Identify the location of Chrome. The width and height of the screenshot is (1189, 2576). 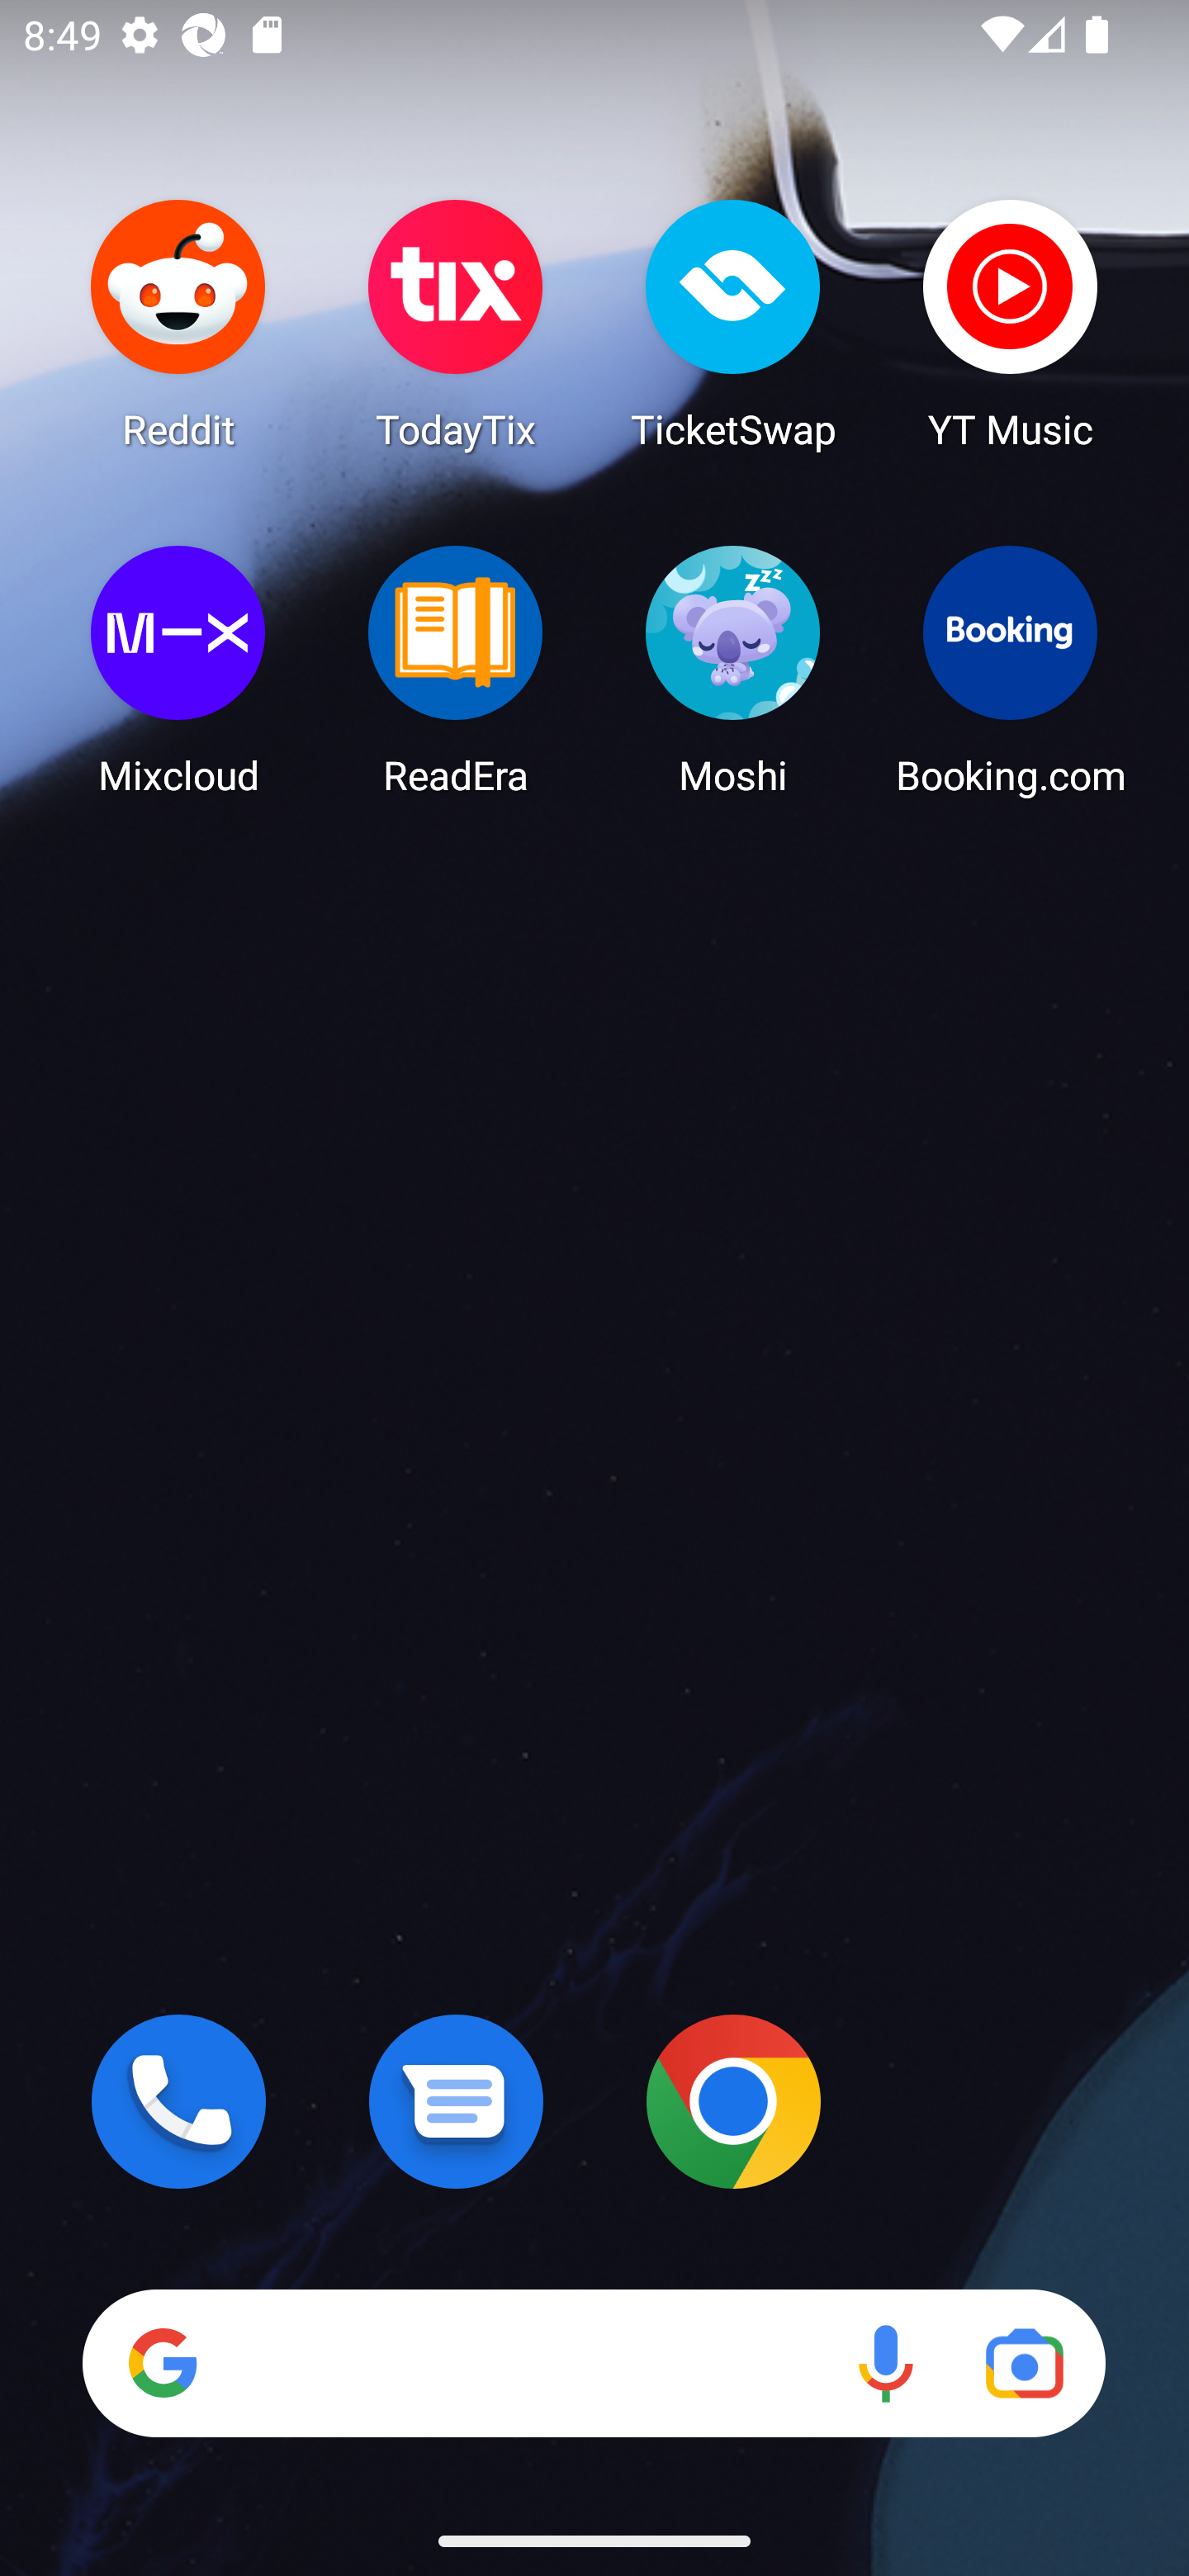
(733, 2101).